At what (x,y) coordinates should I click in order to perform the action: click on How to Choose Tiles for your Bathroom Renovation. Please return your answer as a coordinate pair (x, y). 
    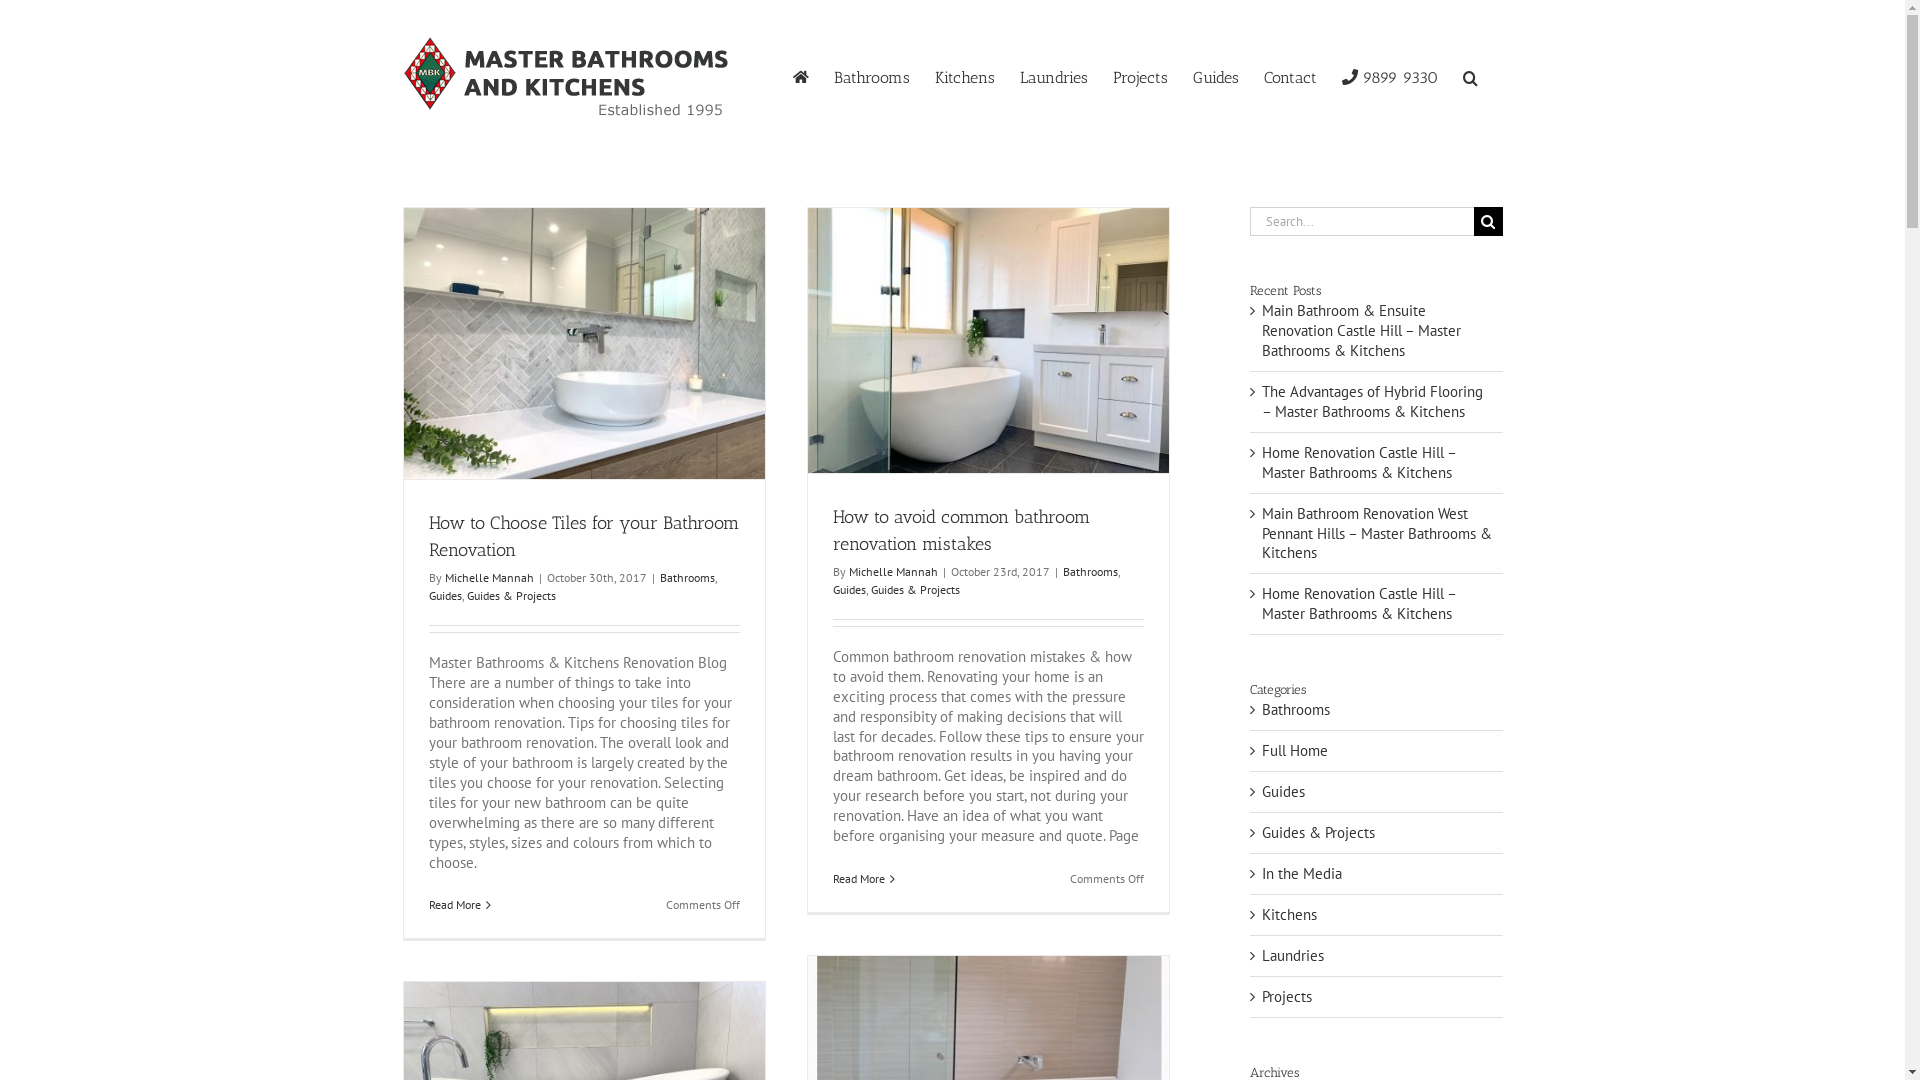
    Looking at the image, I should click on (583, 536).